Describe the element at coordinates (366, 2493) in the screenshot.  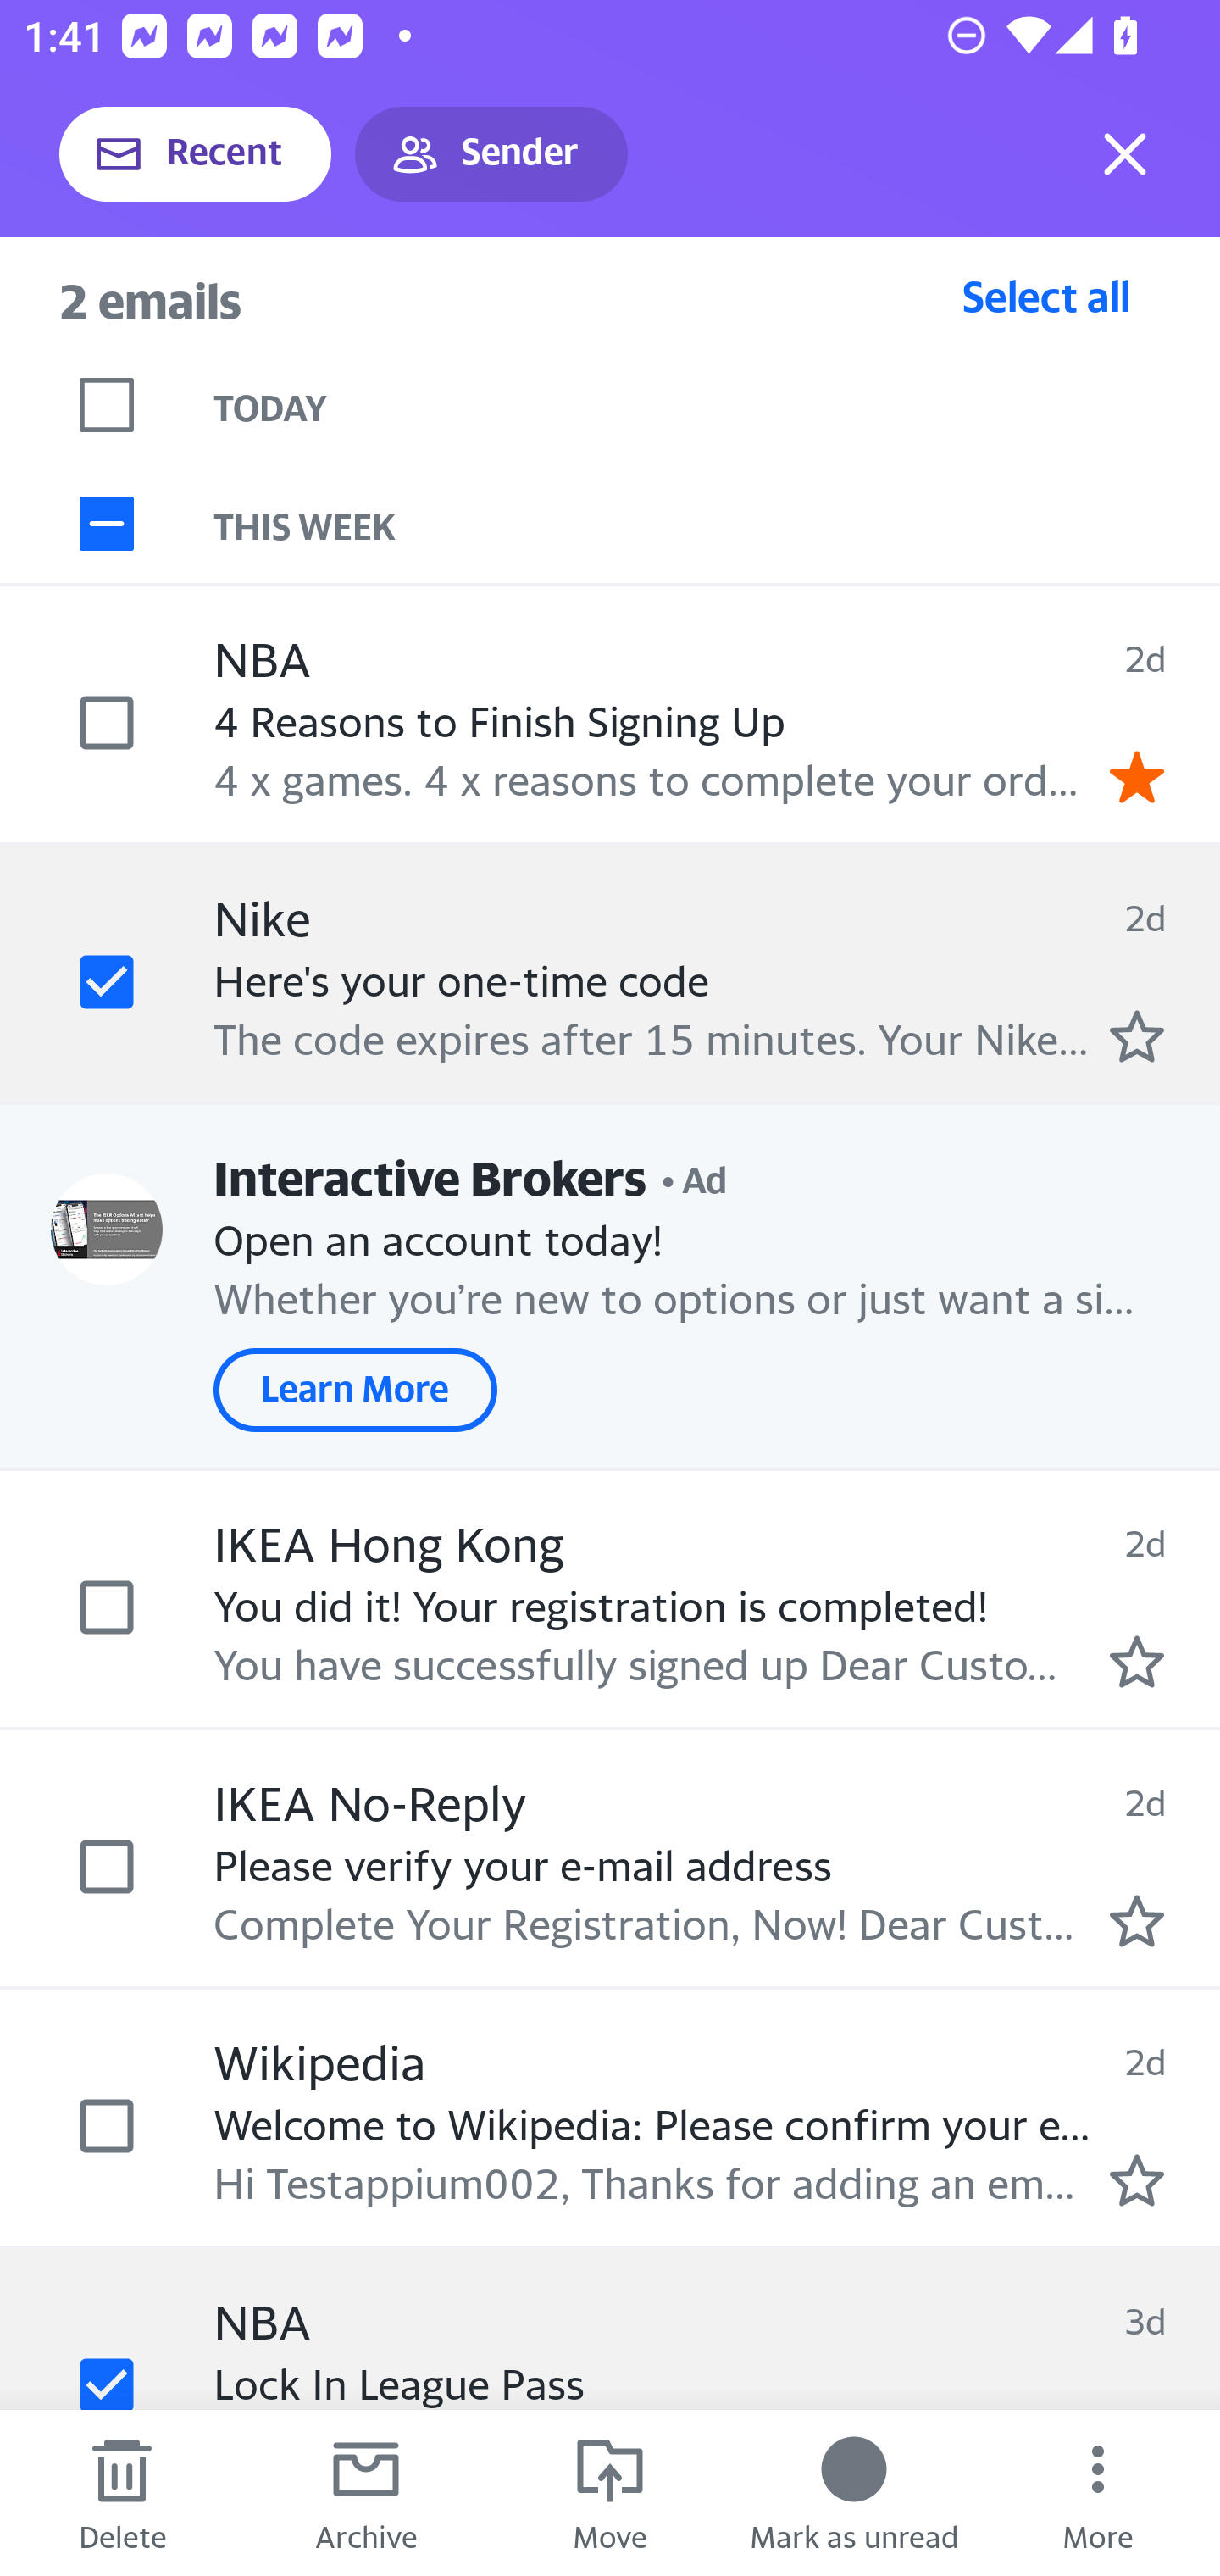
I see `Archive` at that location.